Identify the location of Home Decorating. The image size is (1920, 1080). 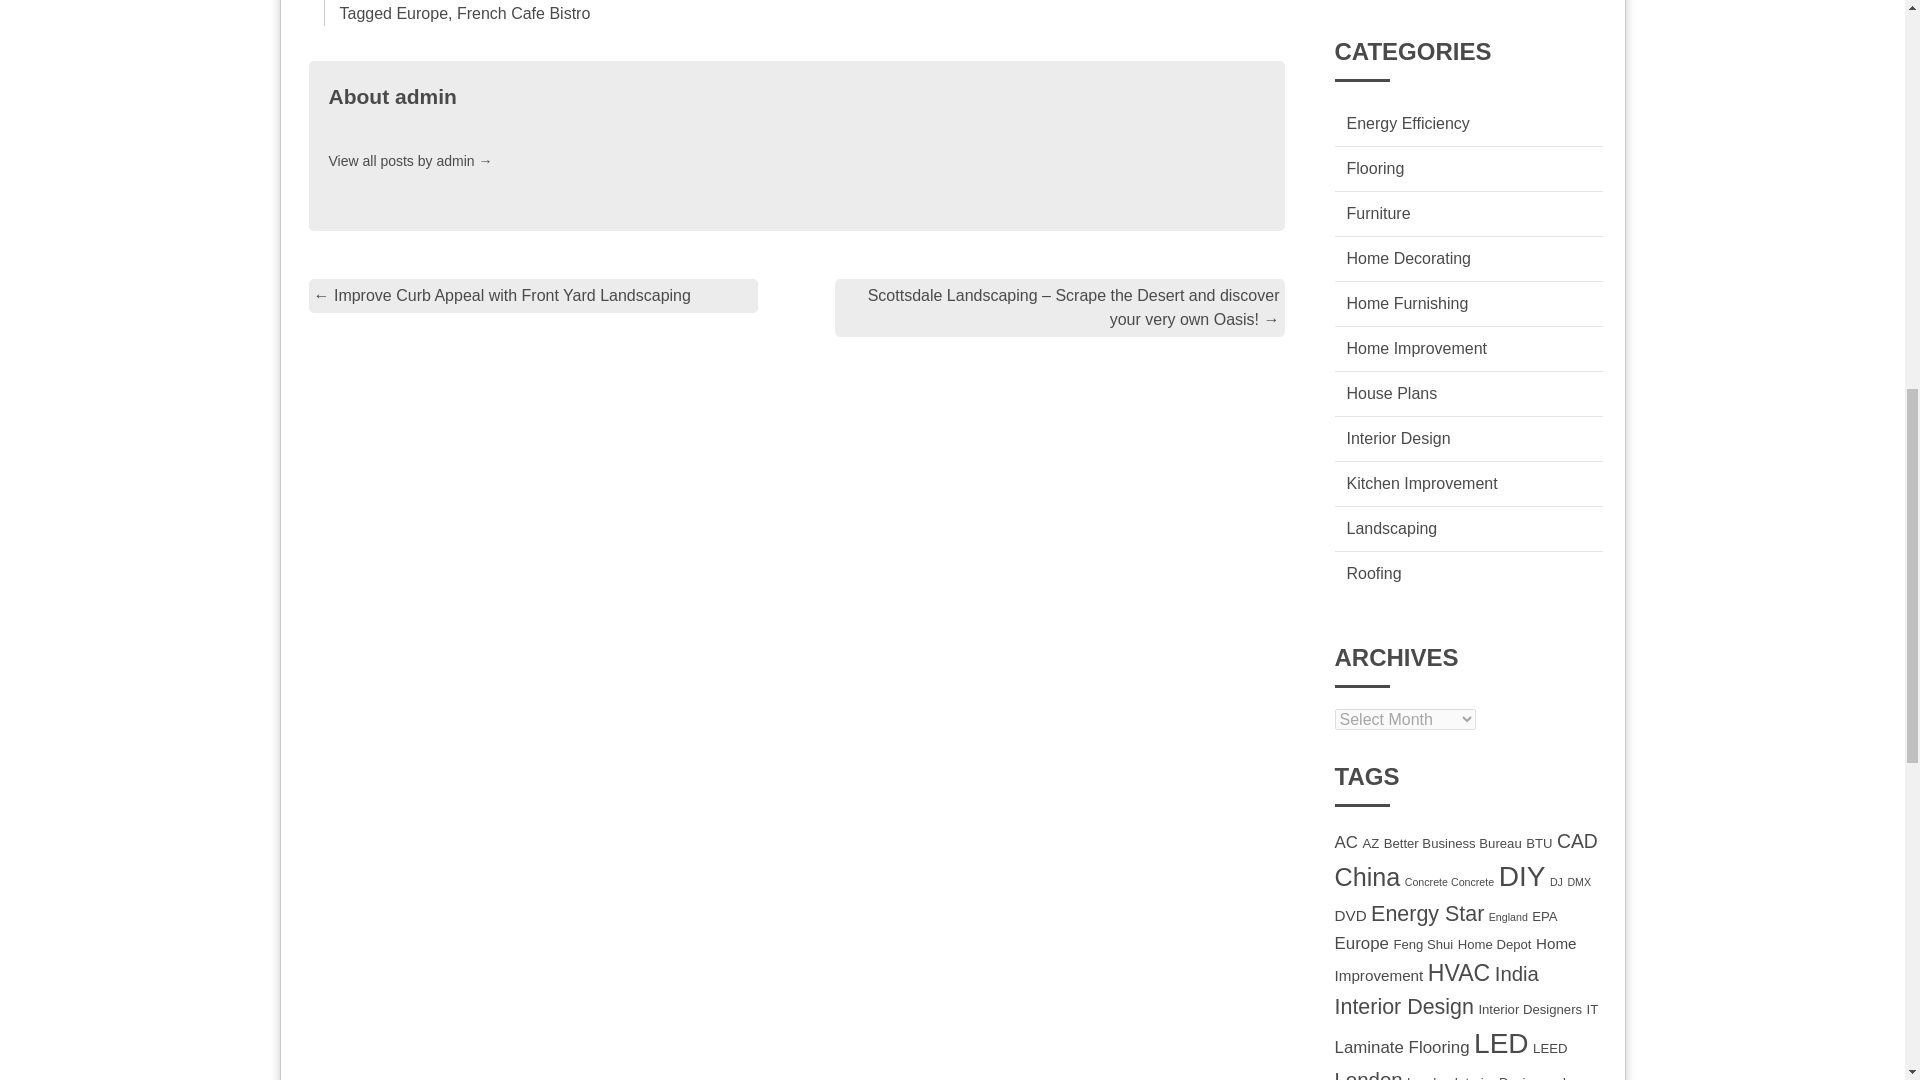
(1408, 258).